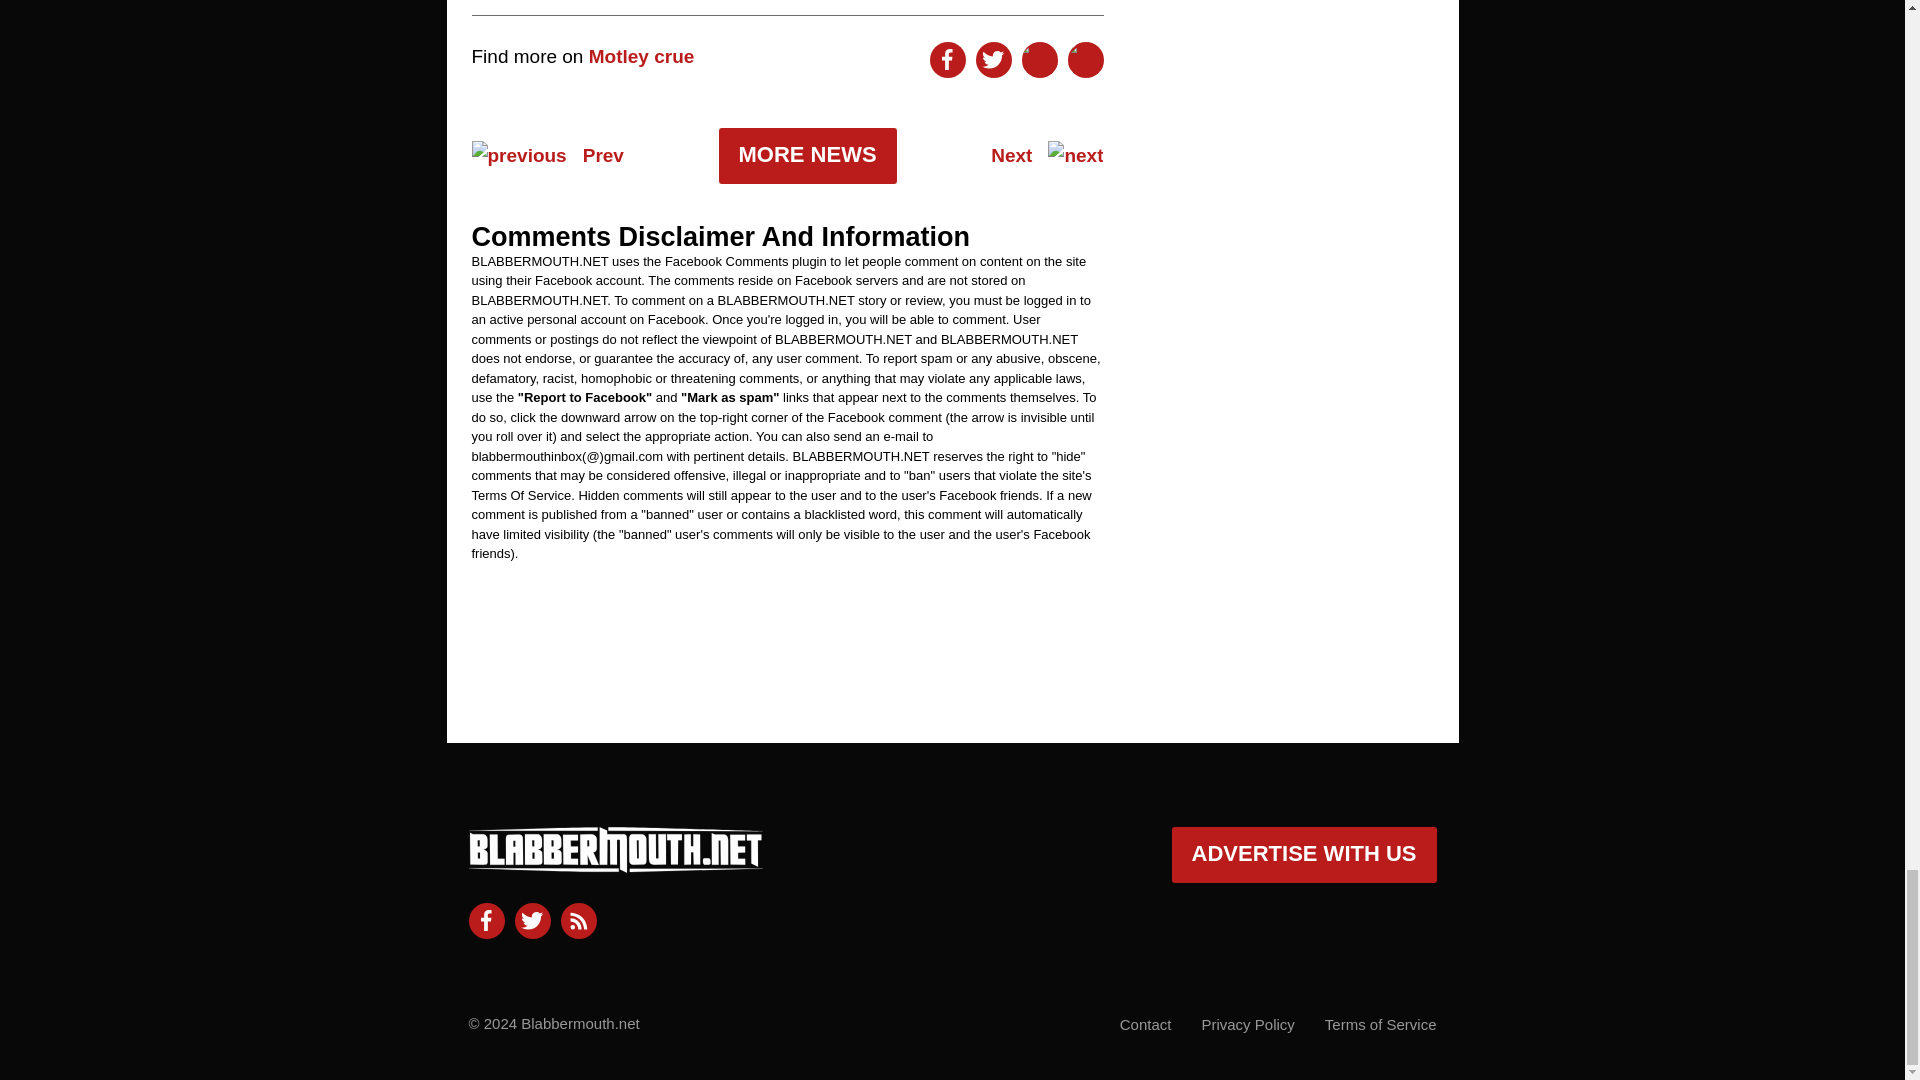  I want to click on Copy To Clipboard, so click(1086, 60).